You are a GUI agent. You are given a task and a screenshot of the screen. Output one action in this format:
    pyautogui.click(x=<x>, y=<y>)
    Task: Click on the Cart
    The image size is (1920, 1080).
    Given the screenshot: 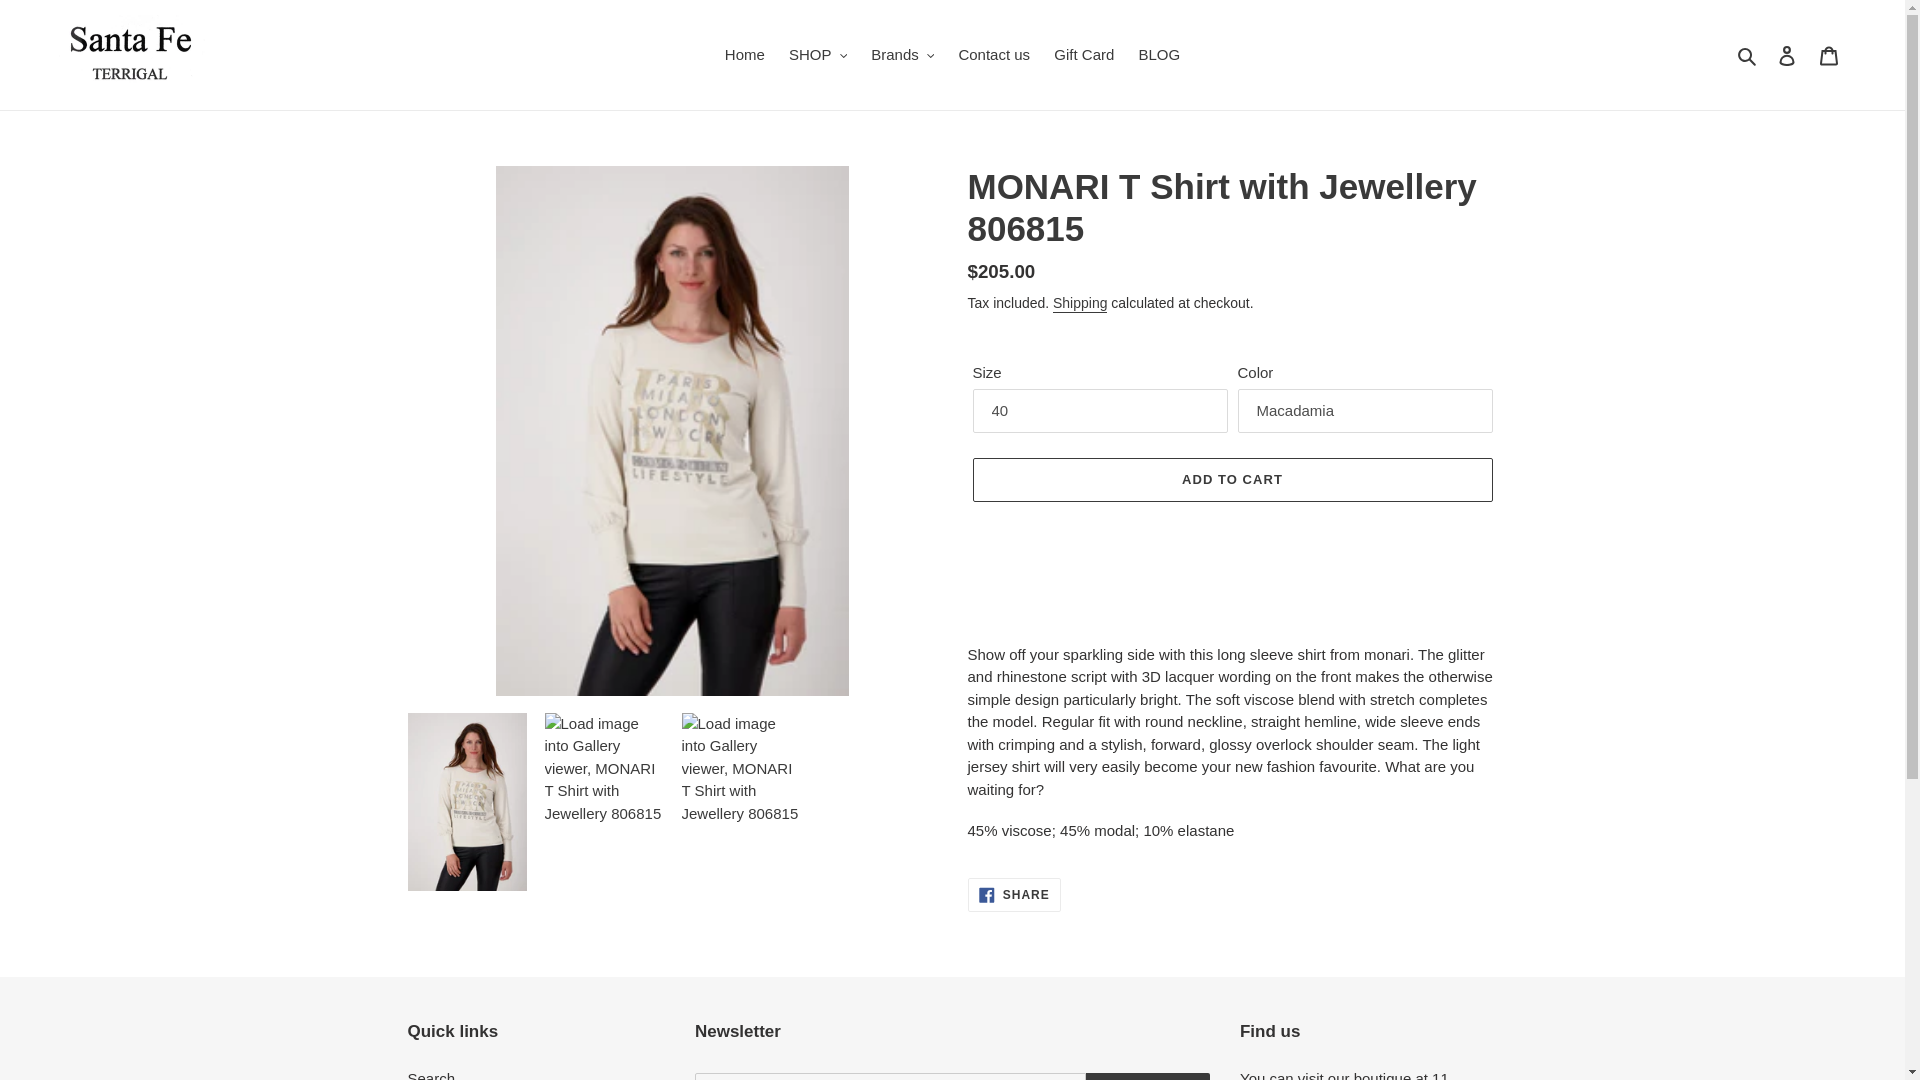 What is the action you would take?
    pyautogui.click(x=1829, y=54)
    